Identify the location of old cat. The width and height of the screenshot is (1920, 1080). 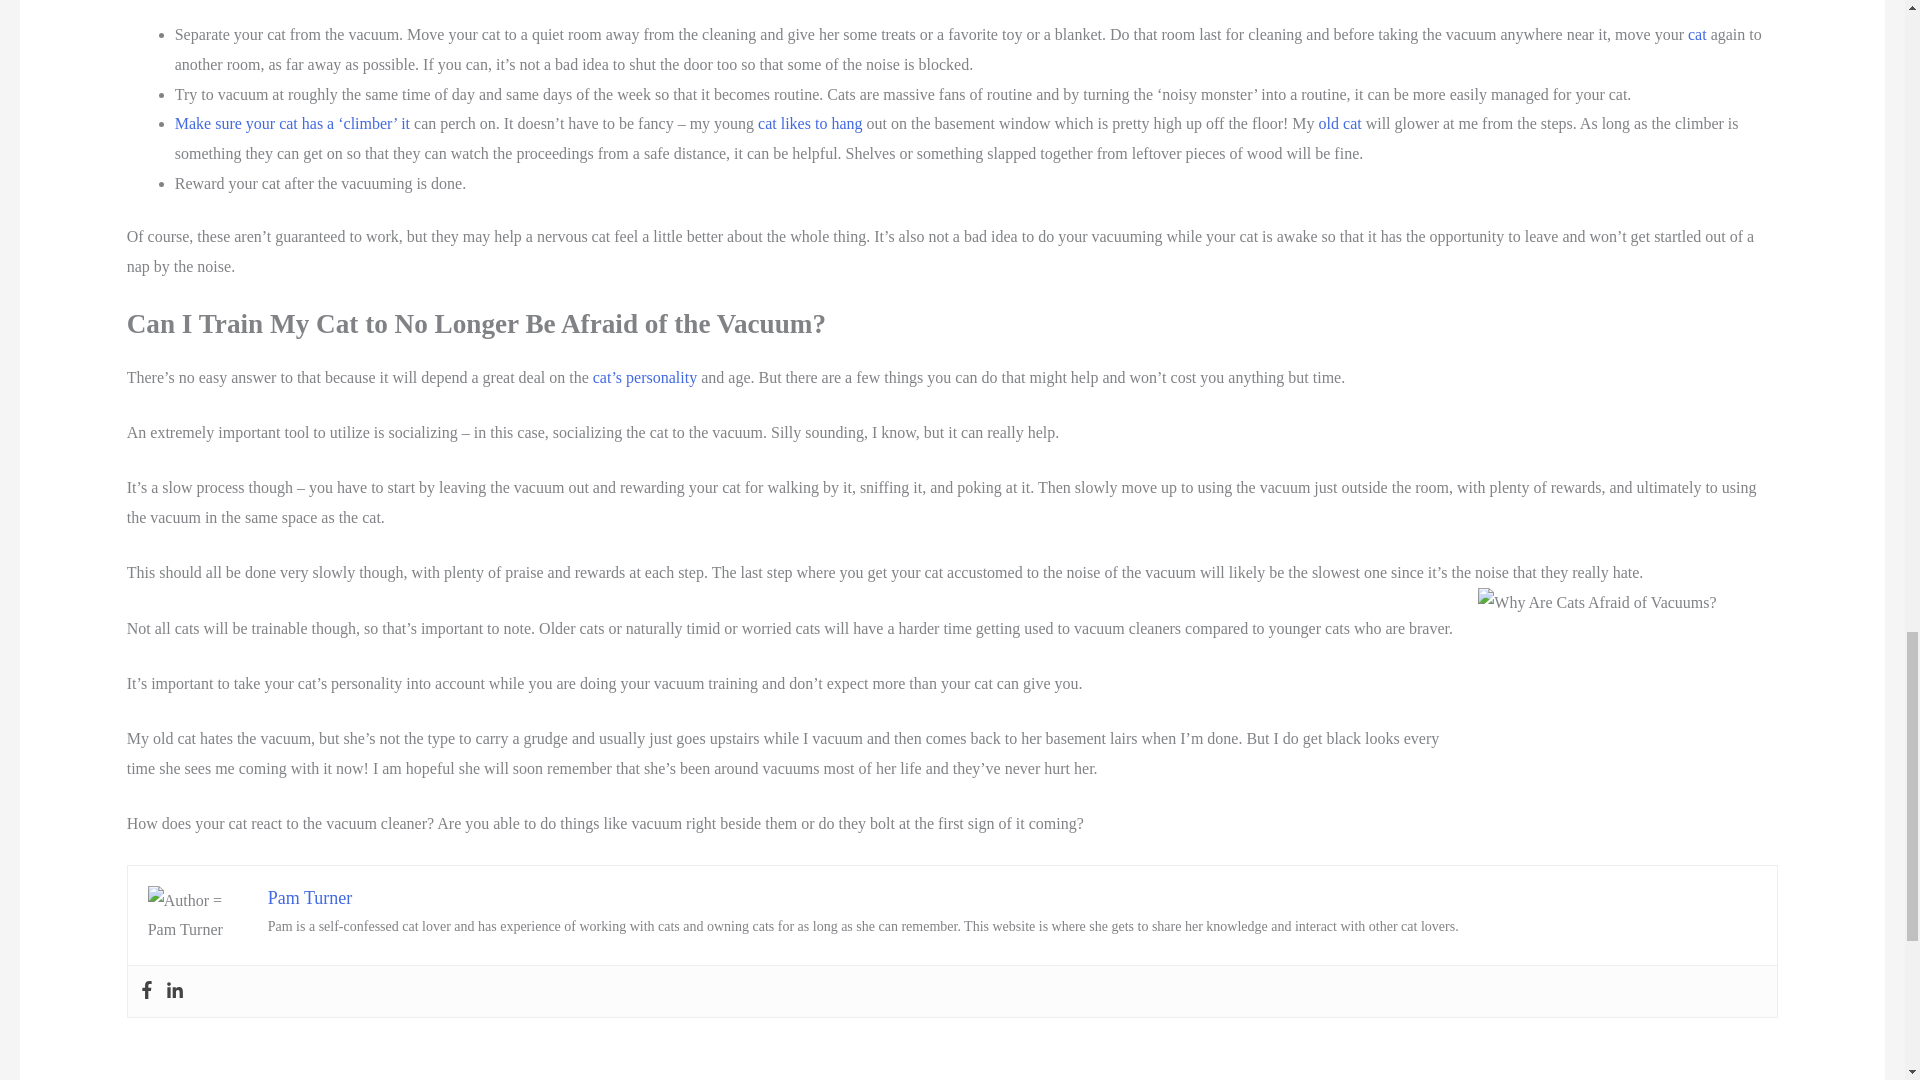
(1340, 122).